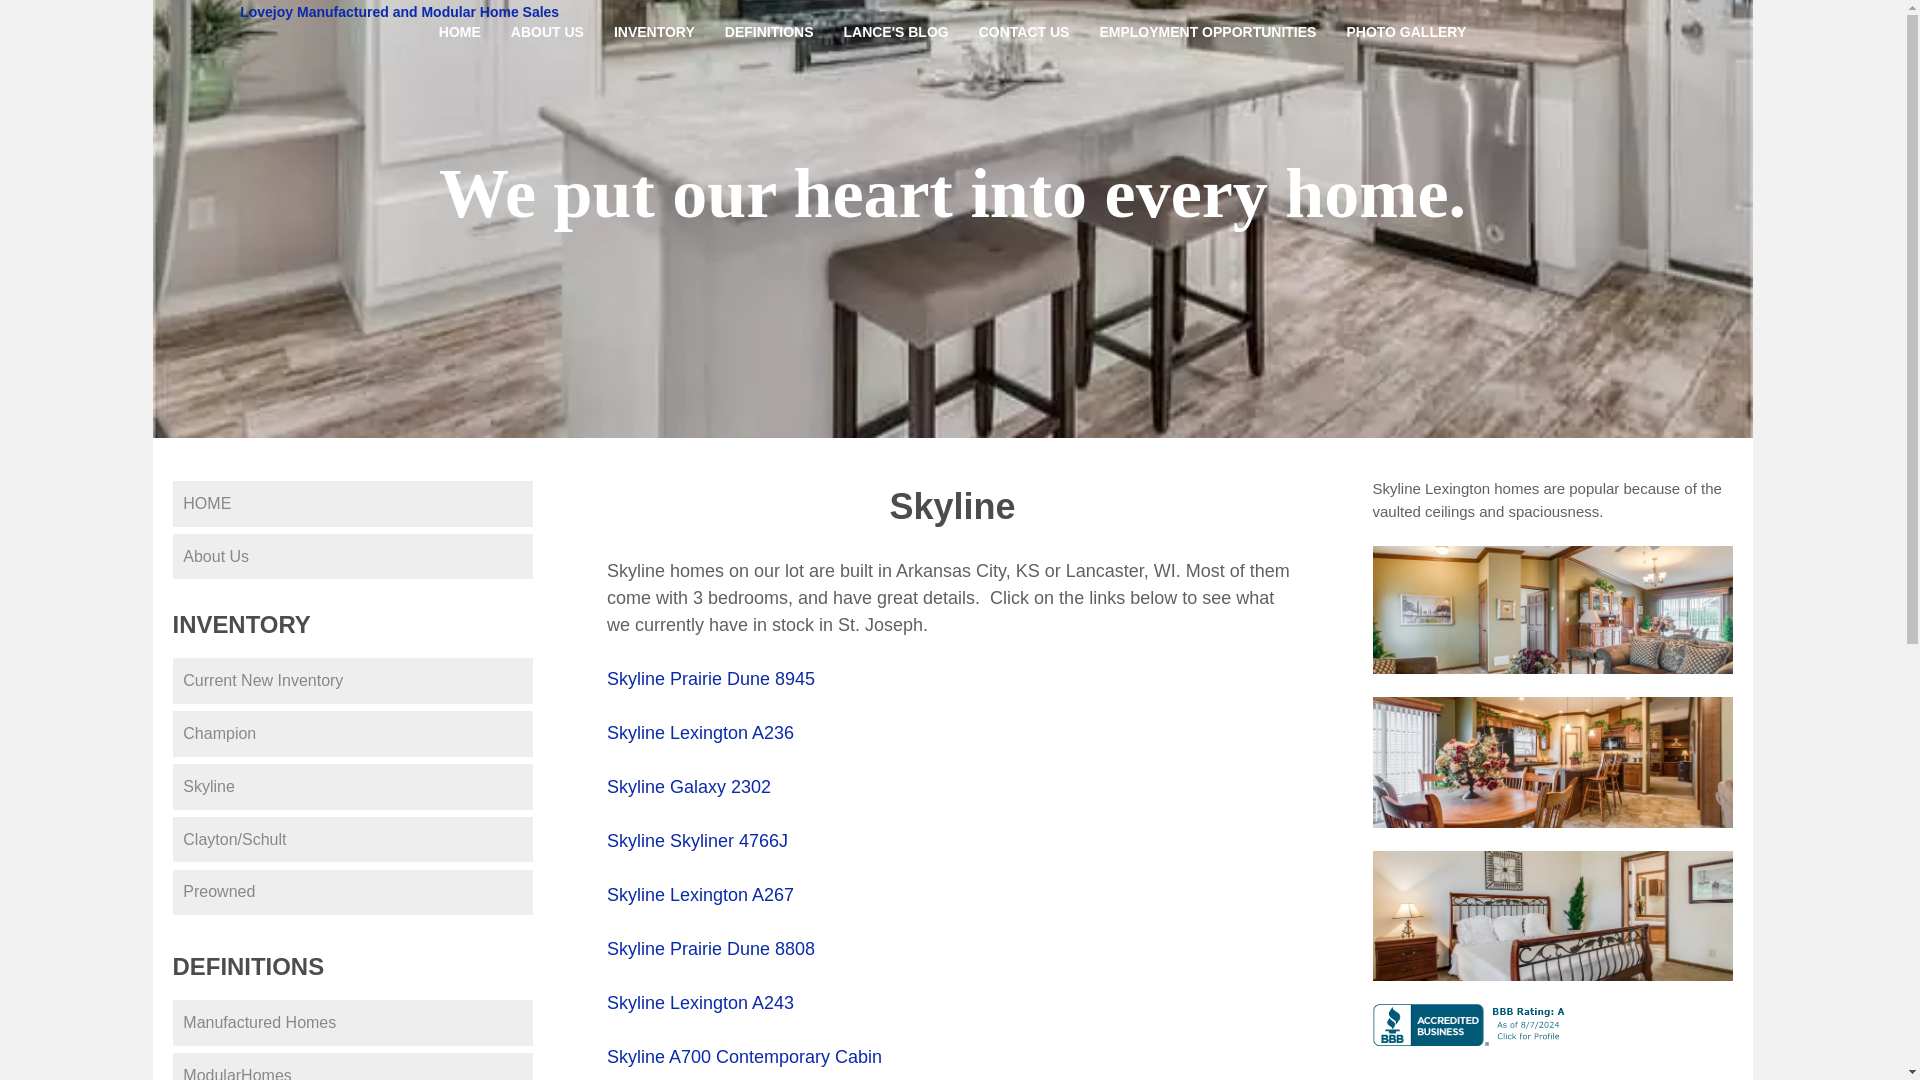 The width and height of the screenshot is (1920, 1080). I want to click on Skyline Skyliner 4766J, so click(696, 840).